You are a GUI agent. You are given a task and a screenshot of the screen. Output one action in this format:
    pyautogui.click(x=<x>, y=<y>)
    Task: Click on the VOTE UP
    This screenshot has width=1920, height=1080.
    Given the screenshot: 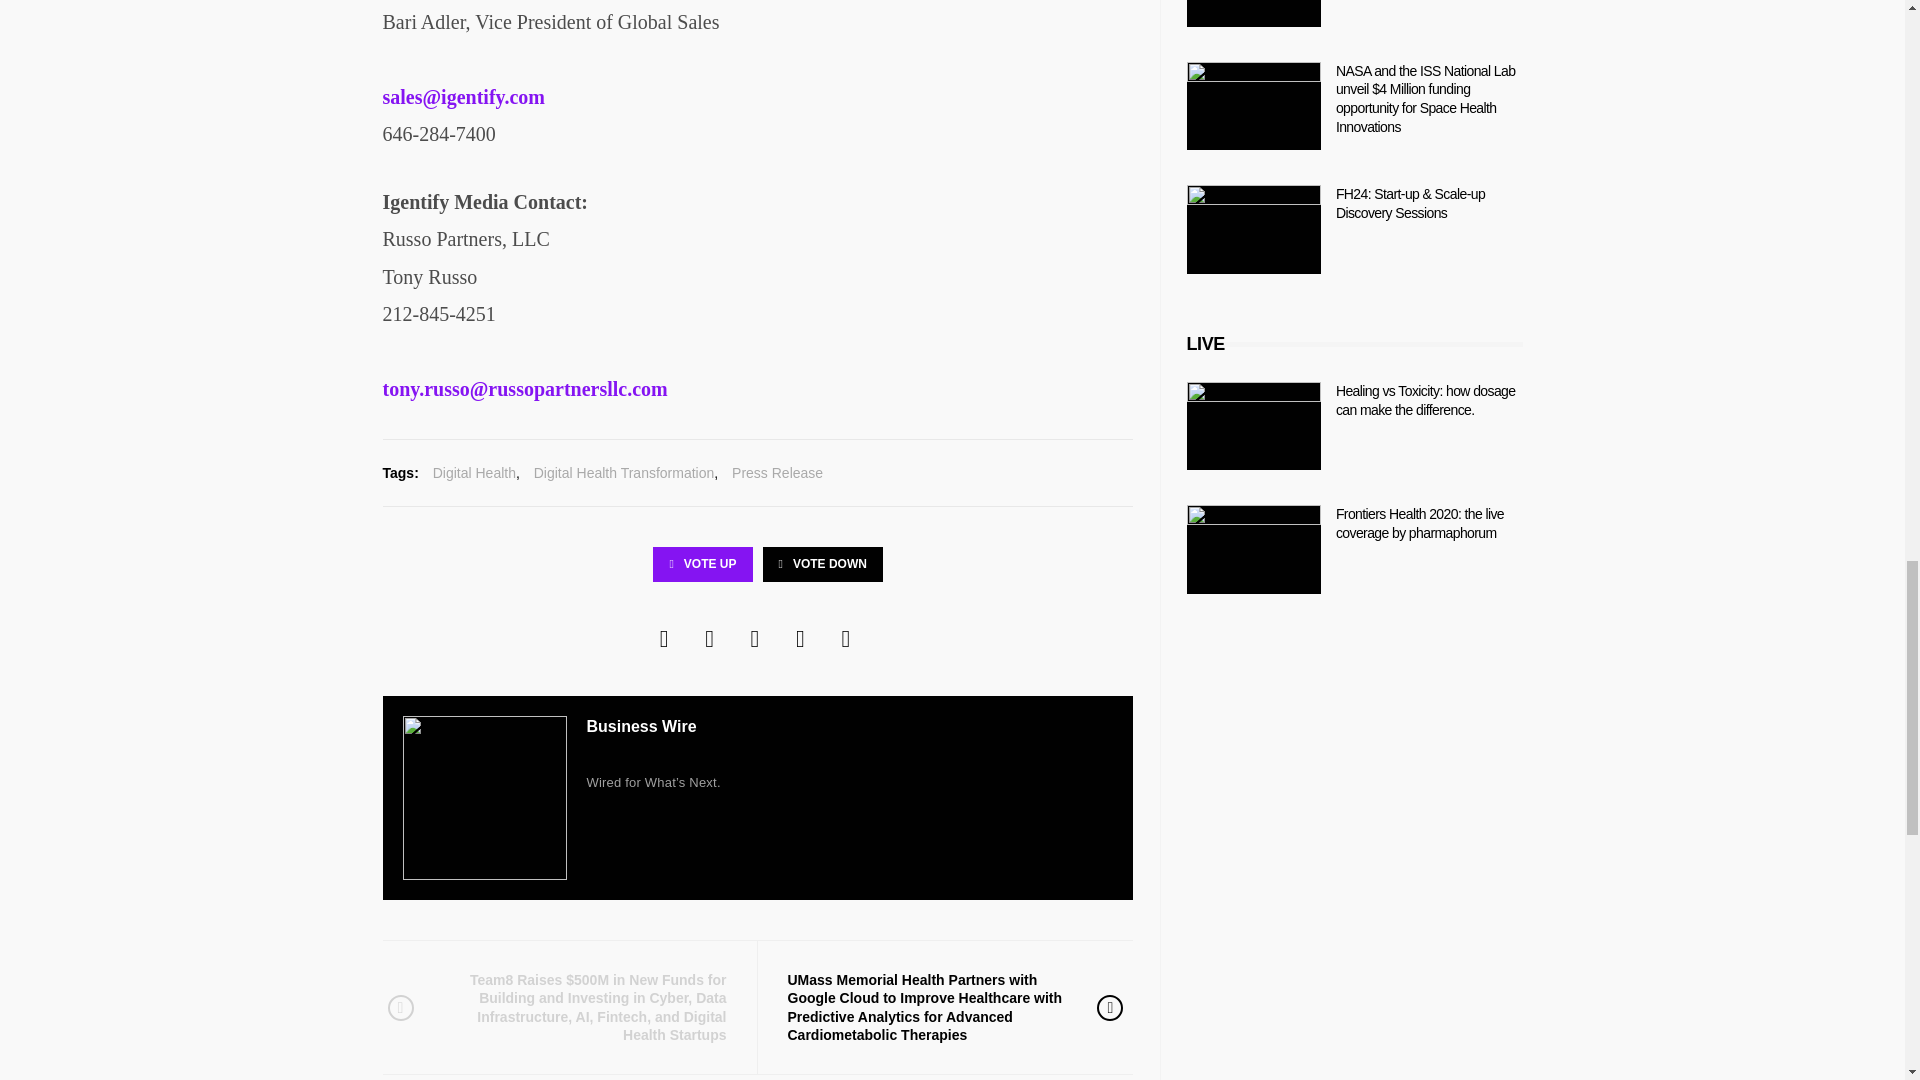 What is the action you would take?
    pyautogui.click(x=702, y=564)
    